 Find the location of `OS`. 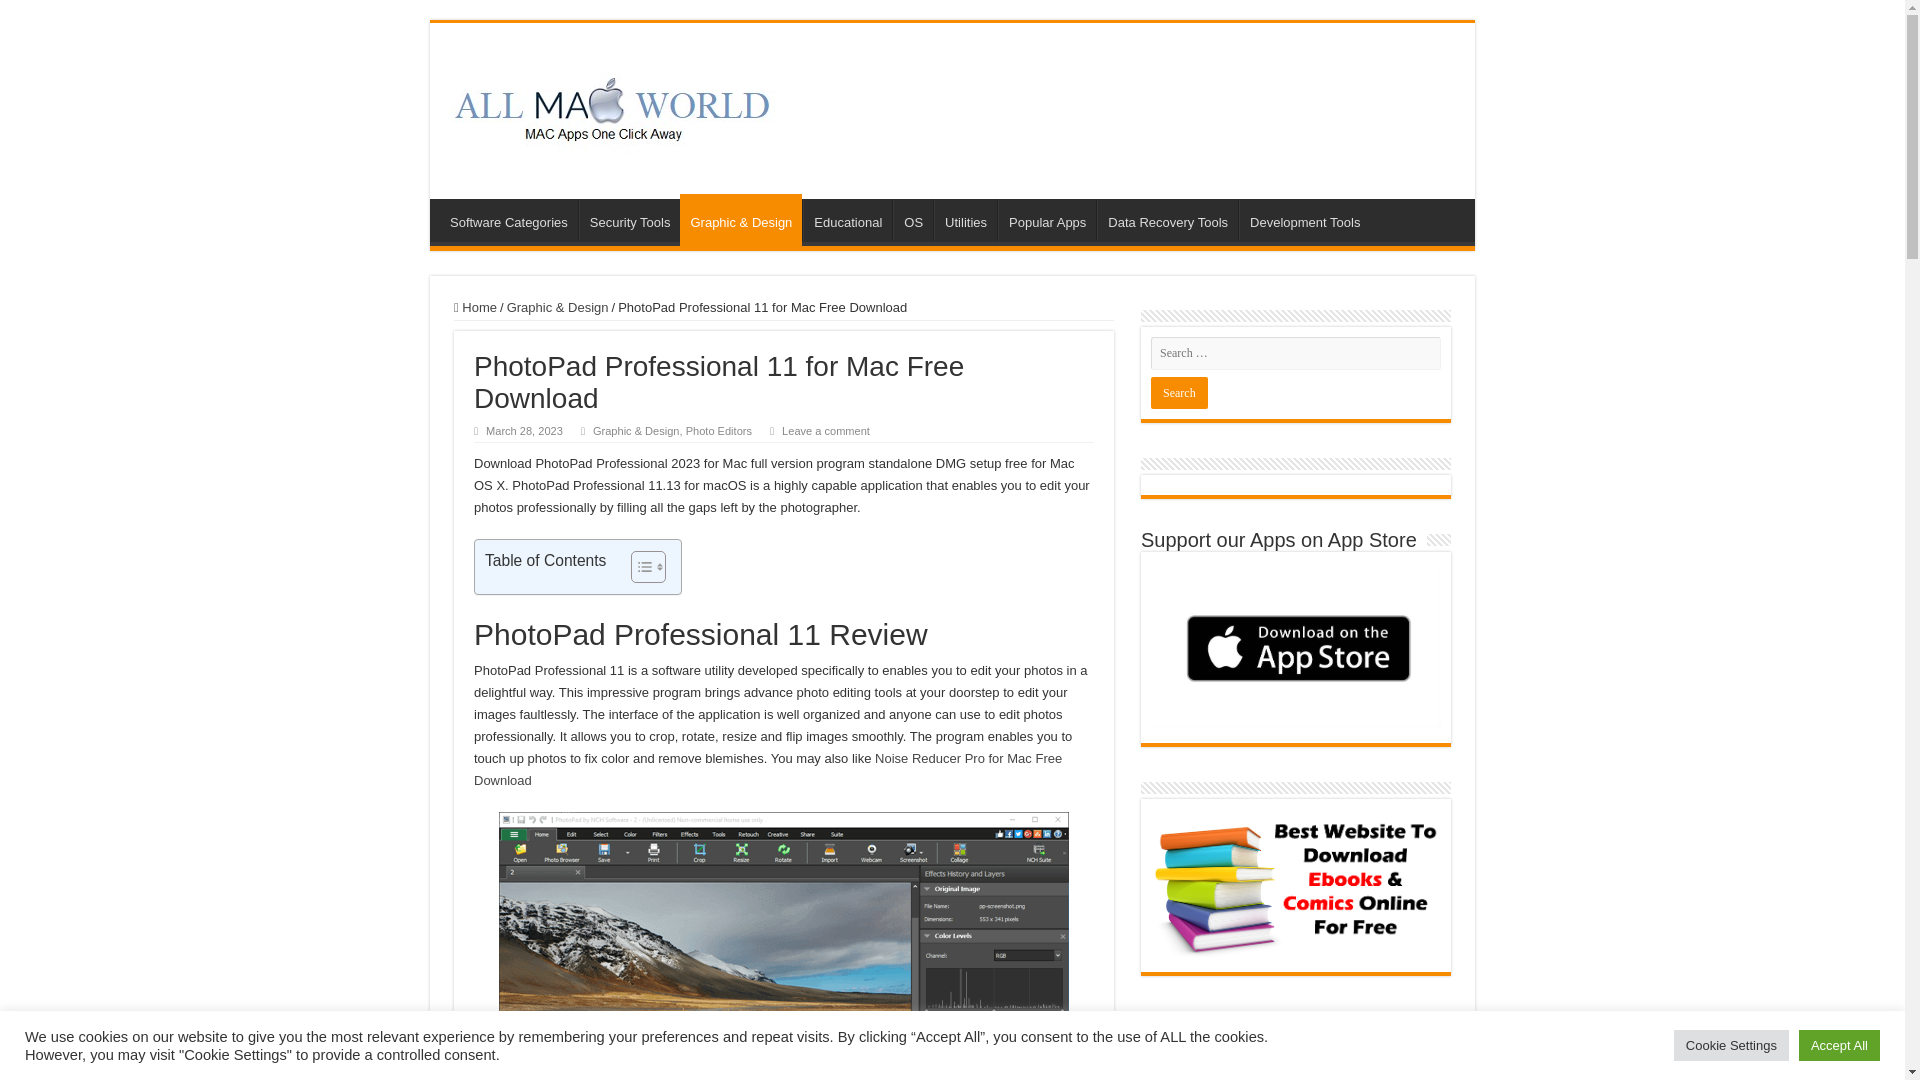

OS is located at coordinates (912, 219).